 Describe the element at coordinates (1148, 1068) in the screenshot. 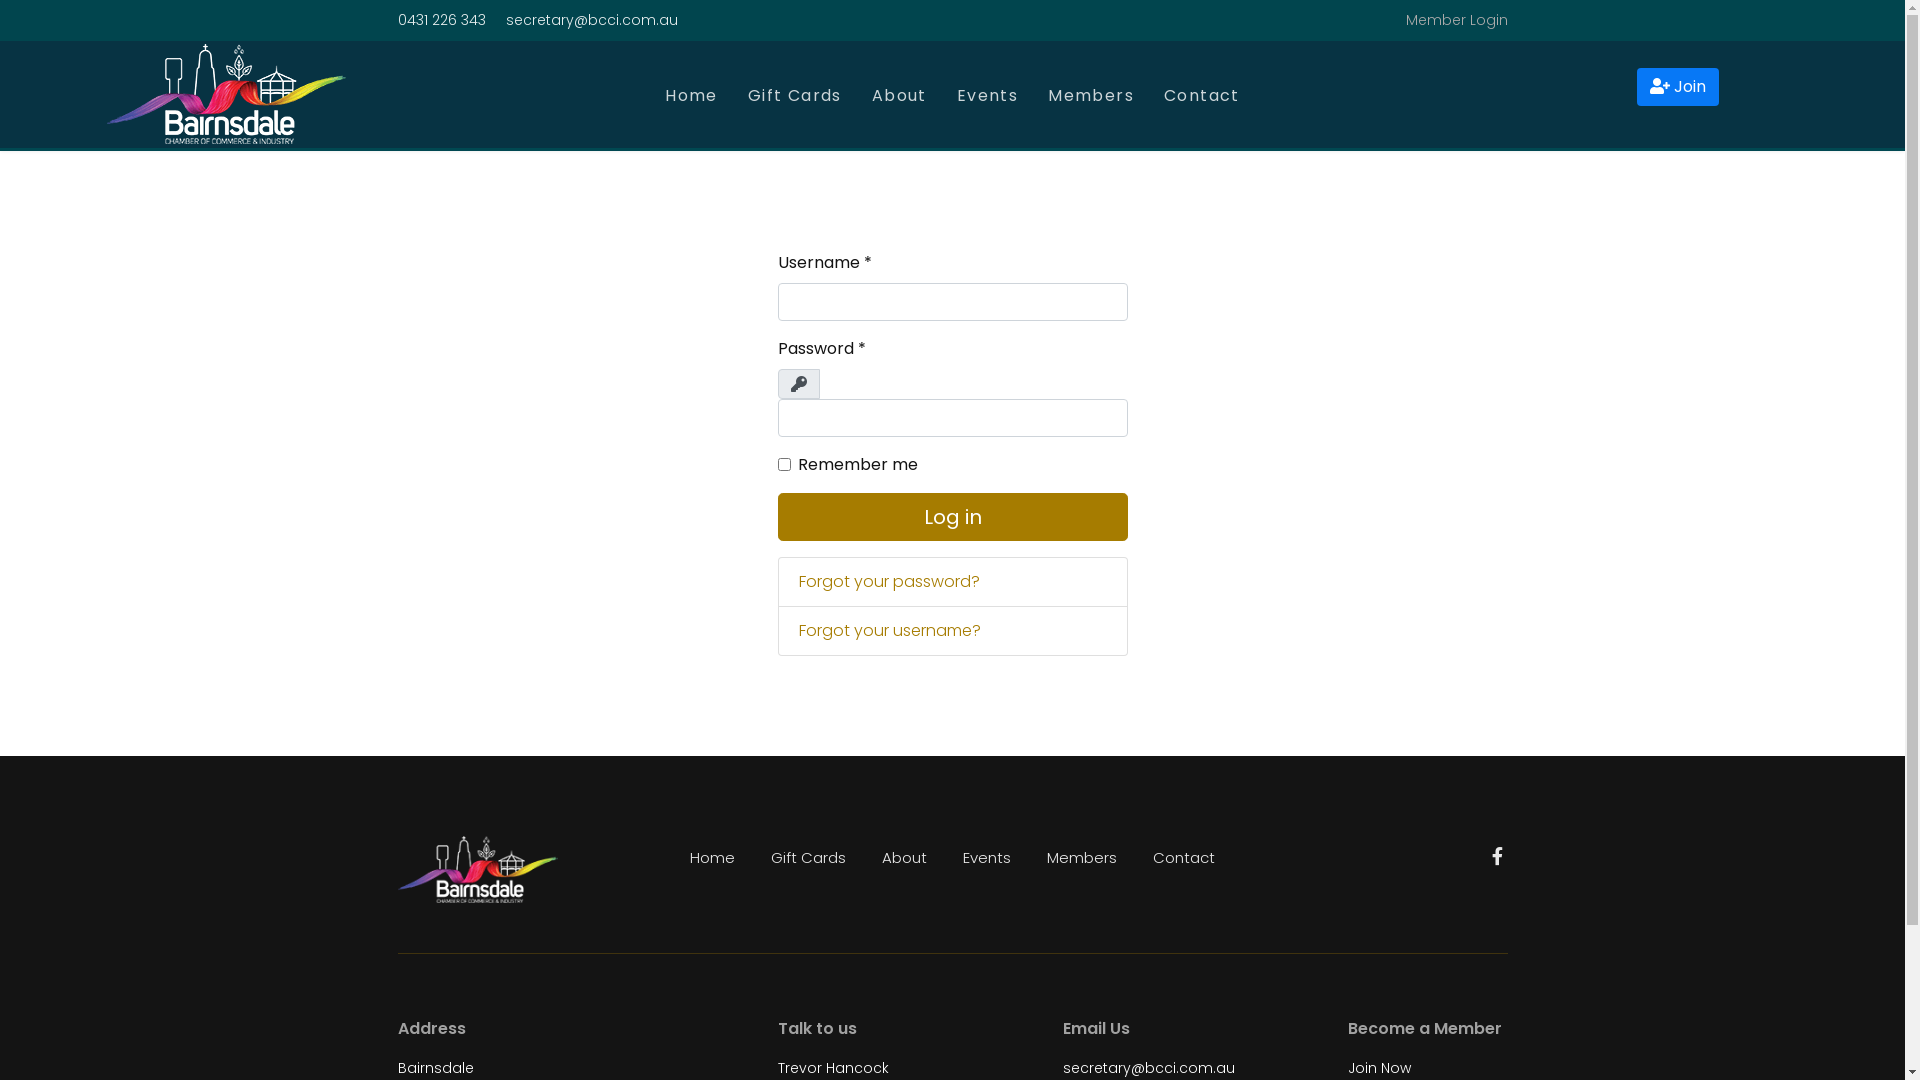

I see `secretary@bcci.com.au` at that location.